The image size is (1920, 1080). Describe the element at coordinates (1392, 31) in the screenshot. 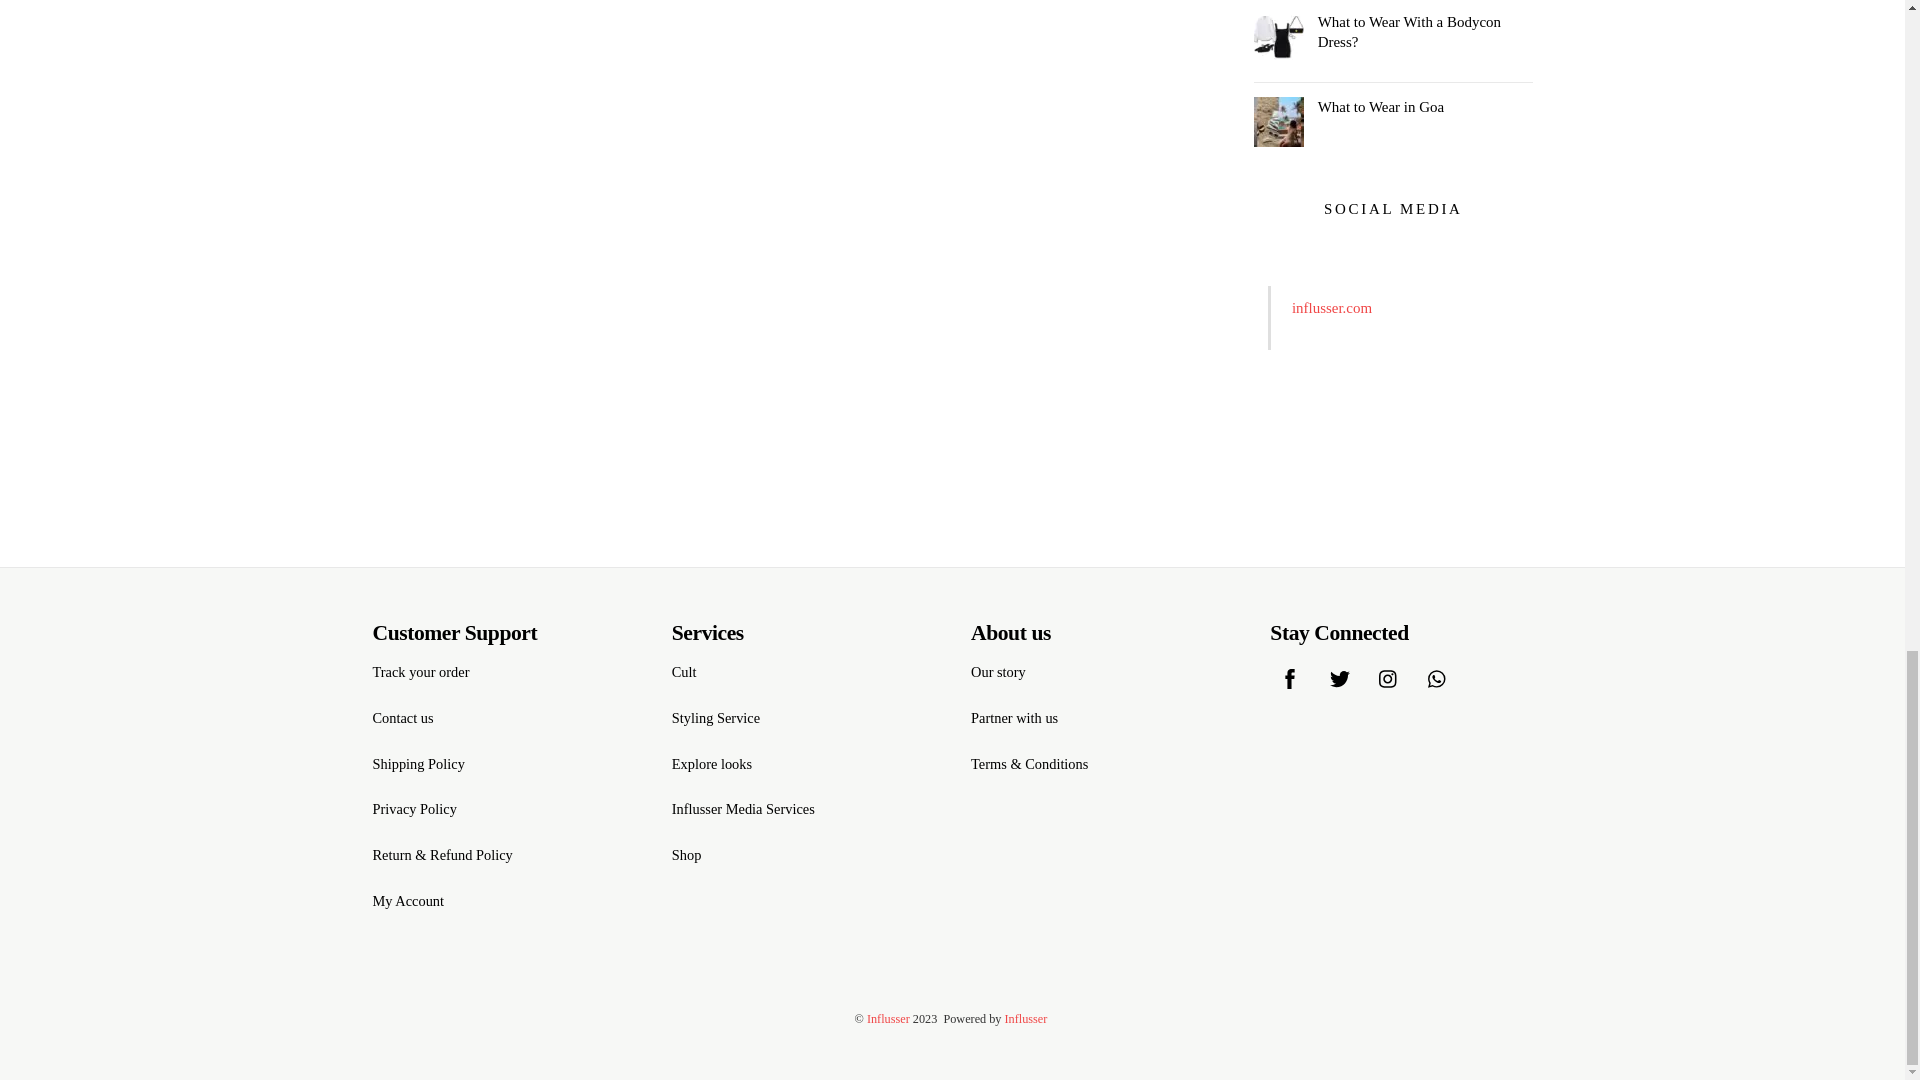

I see `What to Wear With a Bodycon Dress?` at that location.